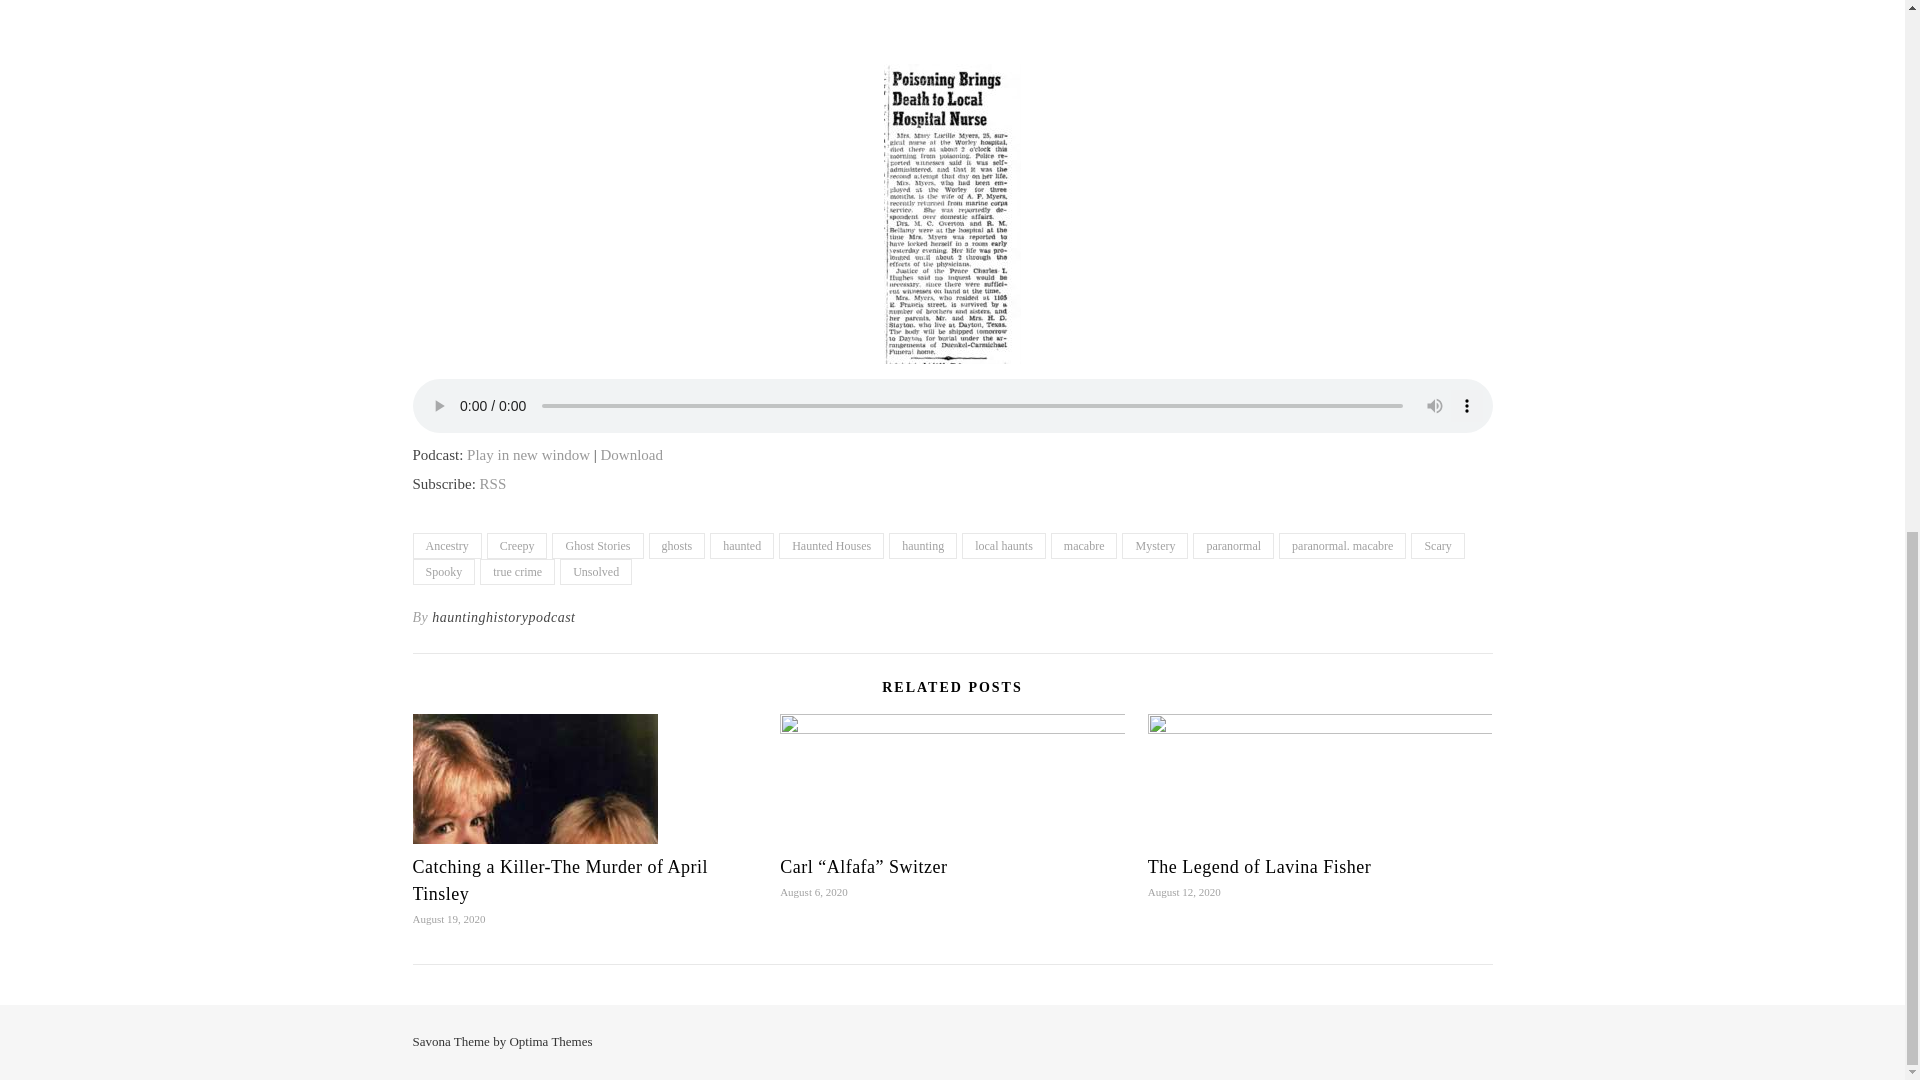 The image size is (1920, 1080). What do you see at coordinates (632, 455) in the screenshot?
I see `Download` at bounding box center [632, 455].